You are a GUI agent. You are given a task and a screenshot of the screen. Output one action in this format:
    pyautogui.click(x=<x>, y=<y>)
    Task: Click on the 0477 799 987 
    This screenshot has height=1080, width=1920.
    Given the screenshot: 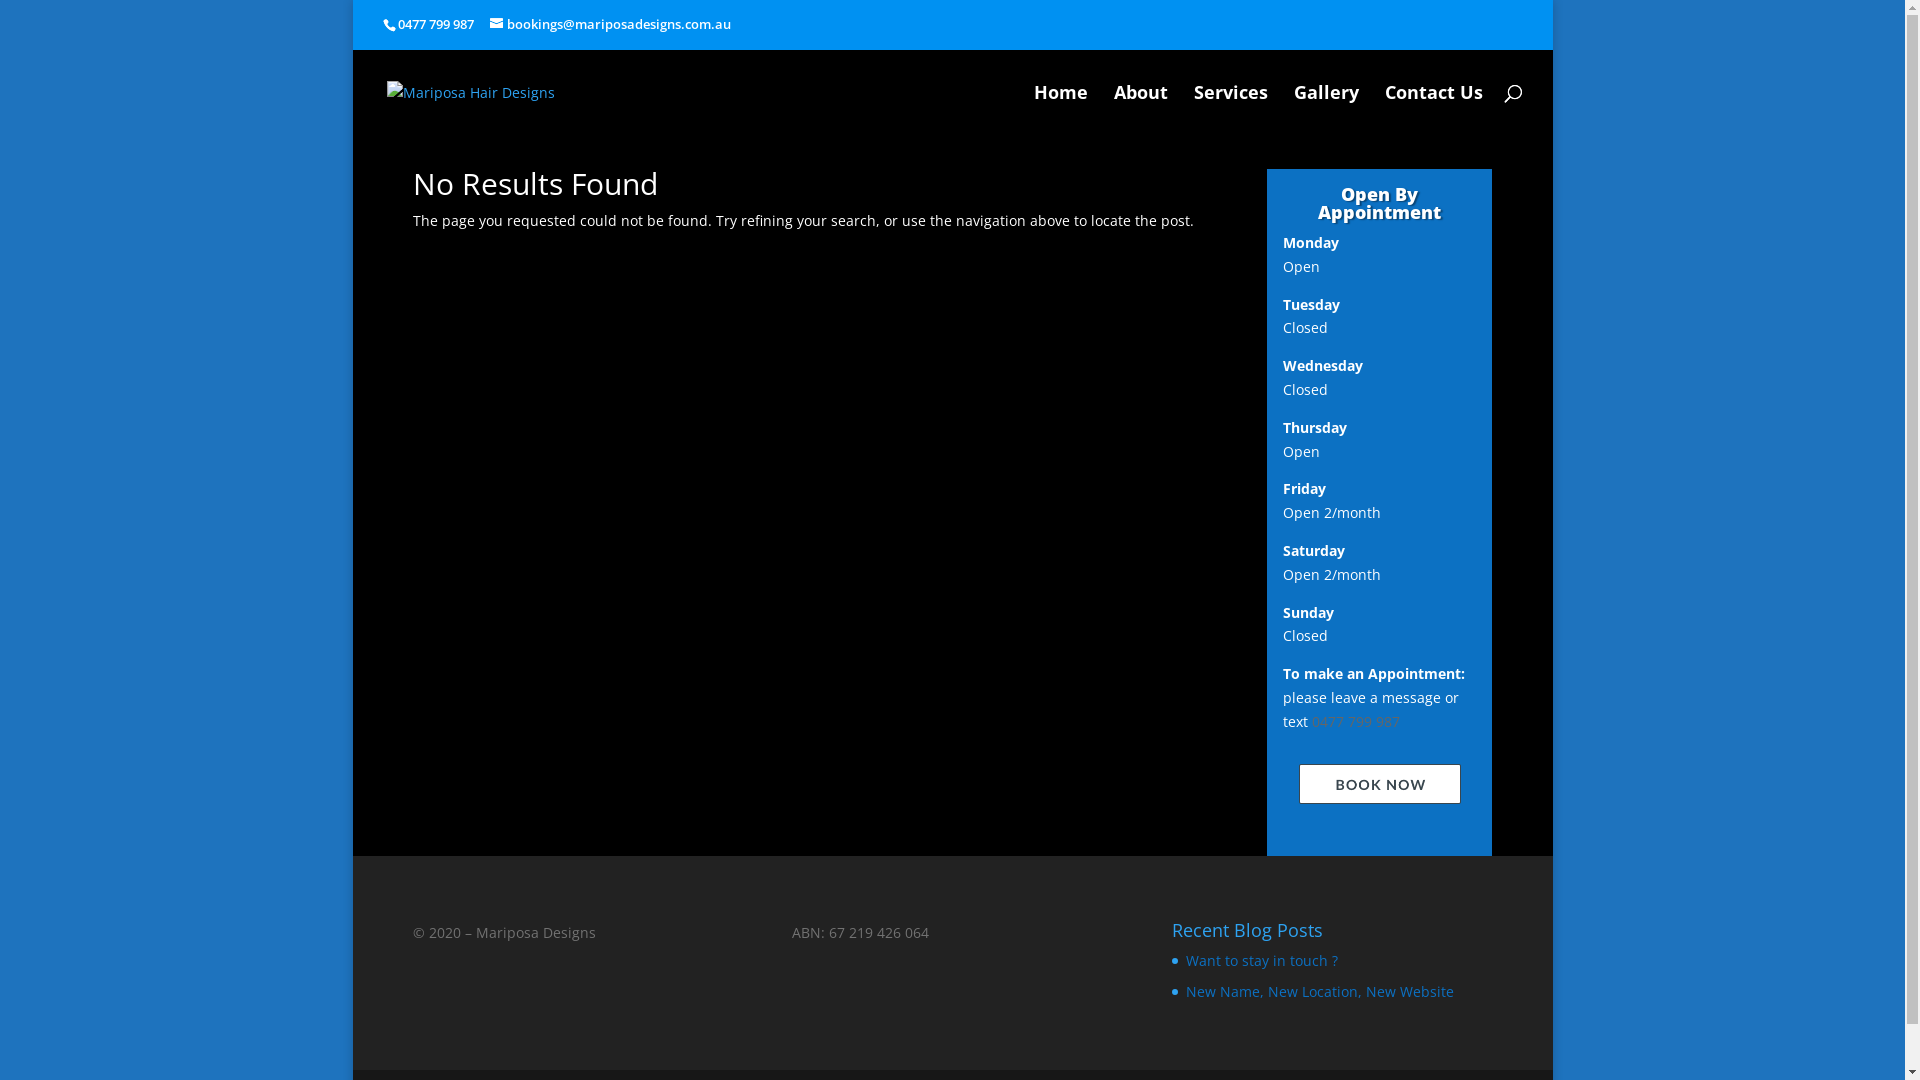 What is the action you would take?
    pyautogui.click(x=1358, y=722)
    